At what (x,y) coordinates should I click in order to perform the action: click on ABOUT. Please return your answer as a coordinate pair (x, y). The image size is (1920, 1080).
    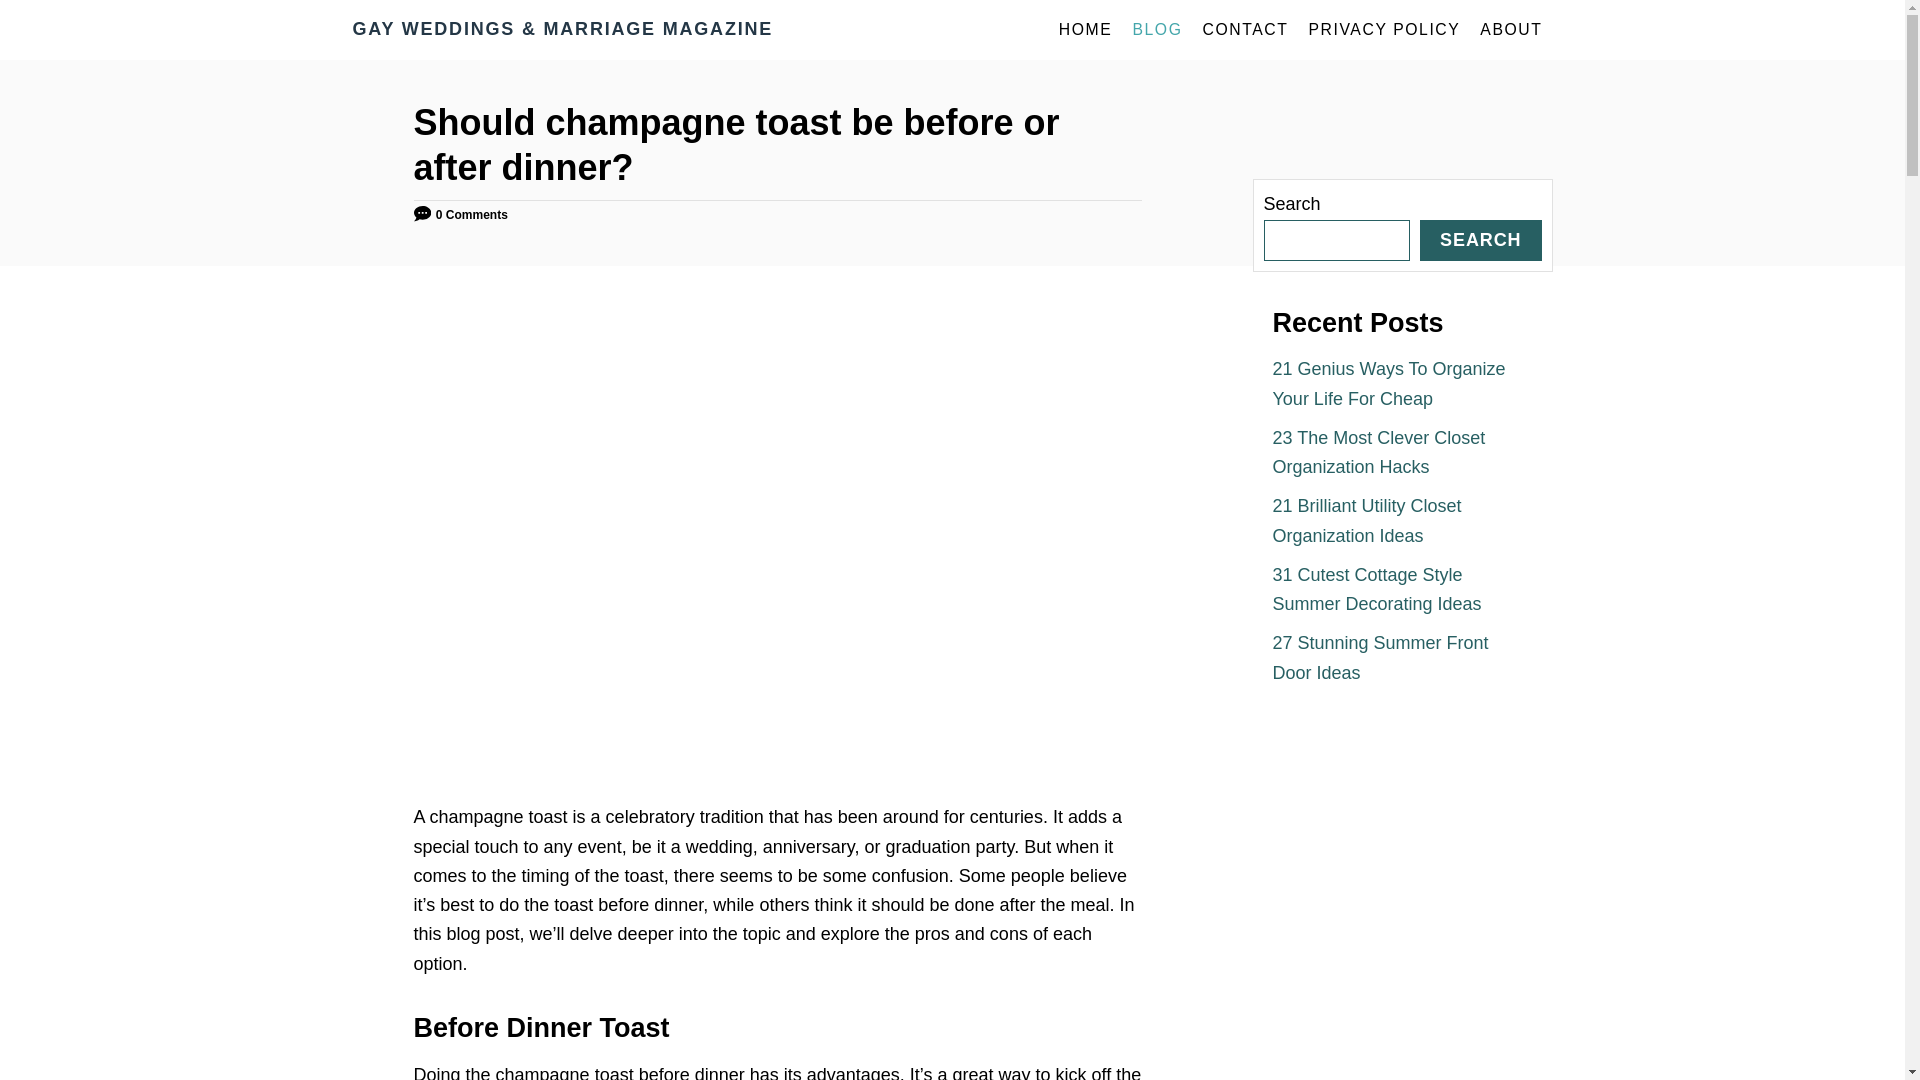
    Looking at the image, I should click on (1510, 29).